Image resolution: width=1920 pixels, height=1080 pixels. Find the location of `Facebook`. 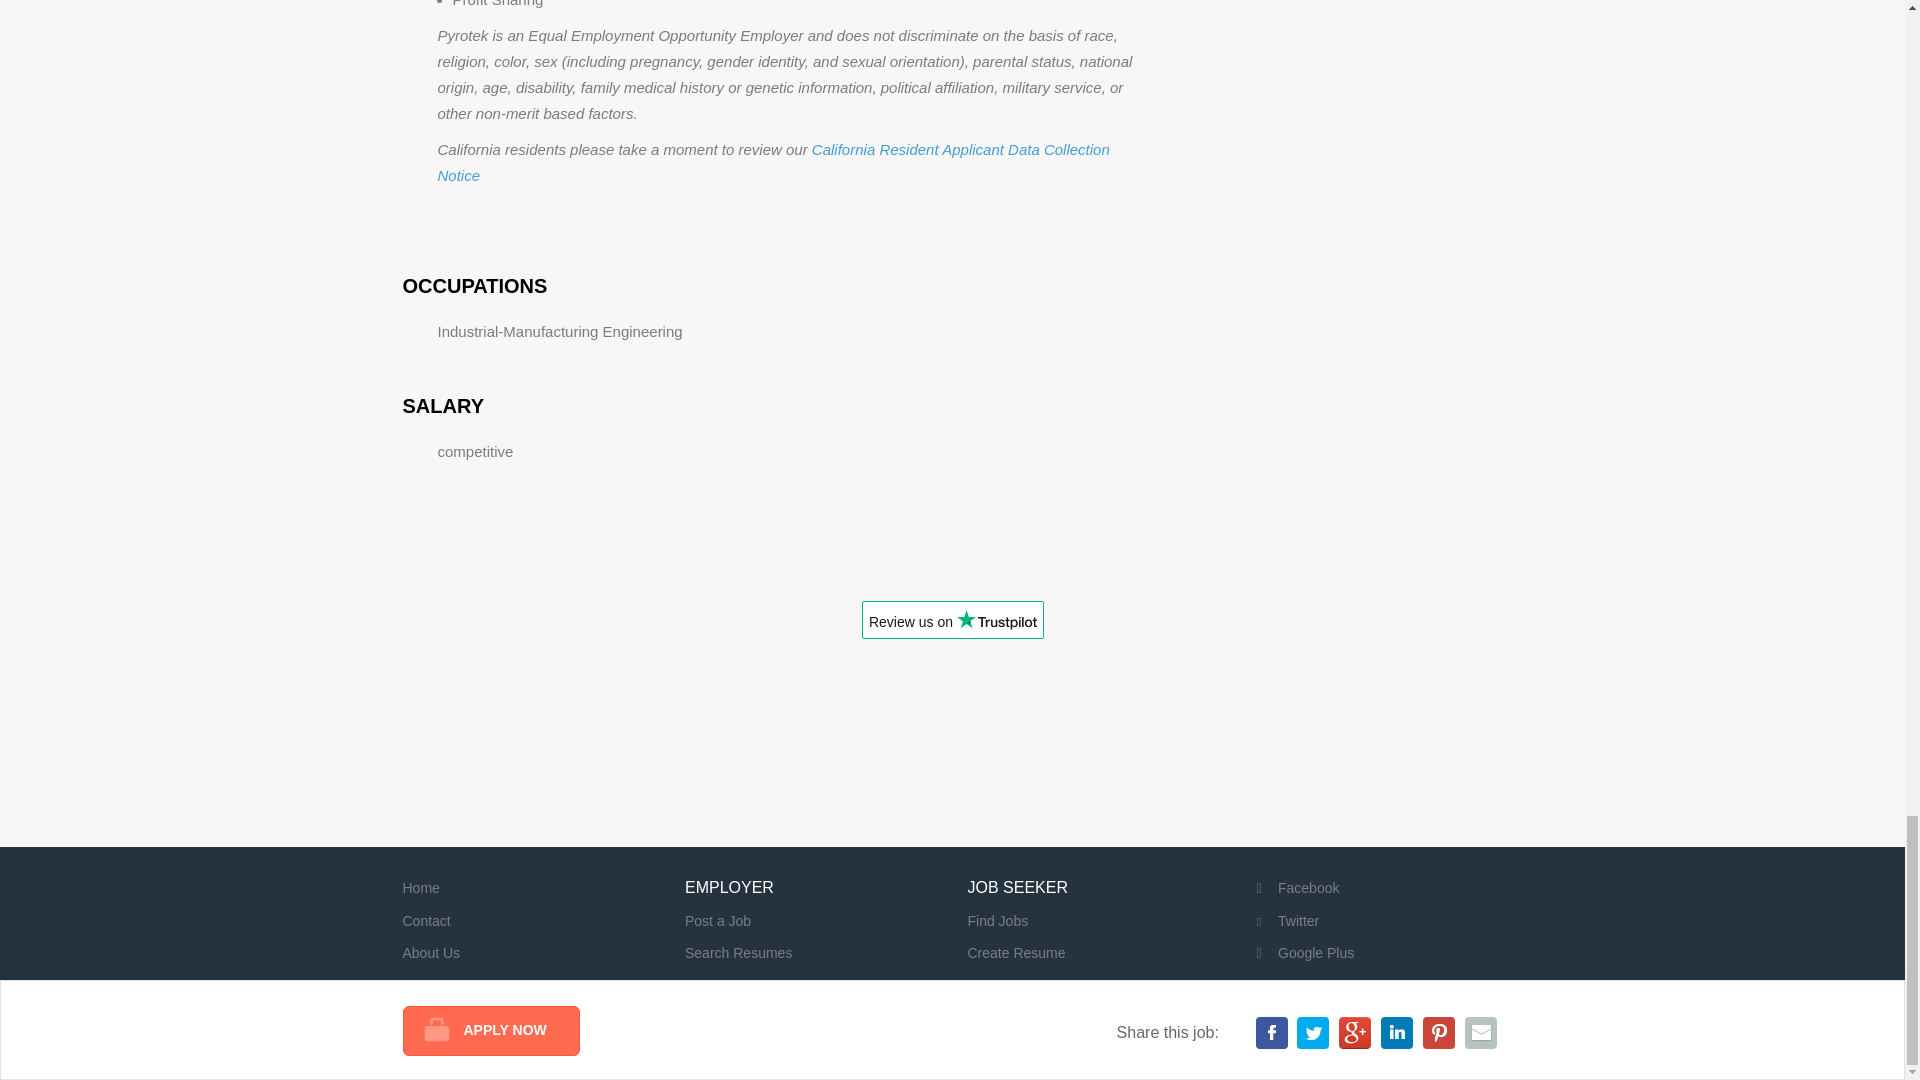

Facebook is located at coordinates (1294, 888).